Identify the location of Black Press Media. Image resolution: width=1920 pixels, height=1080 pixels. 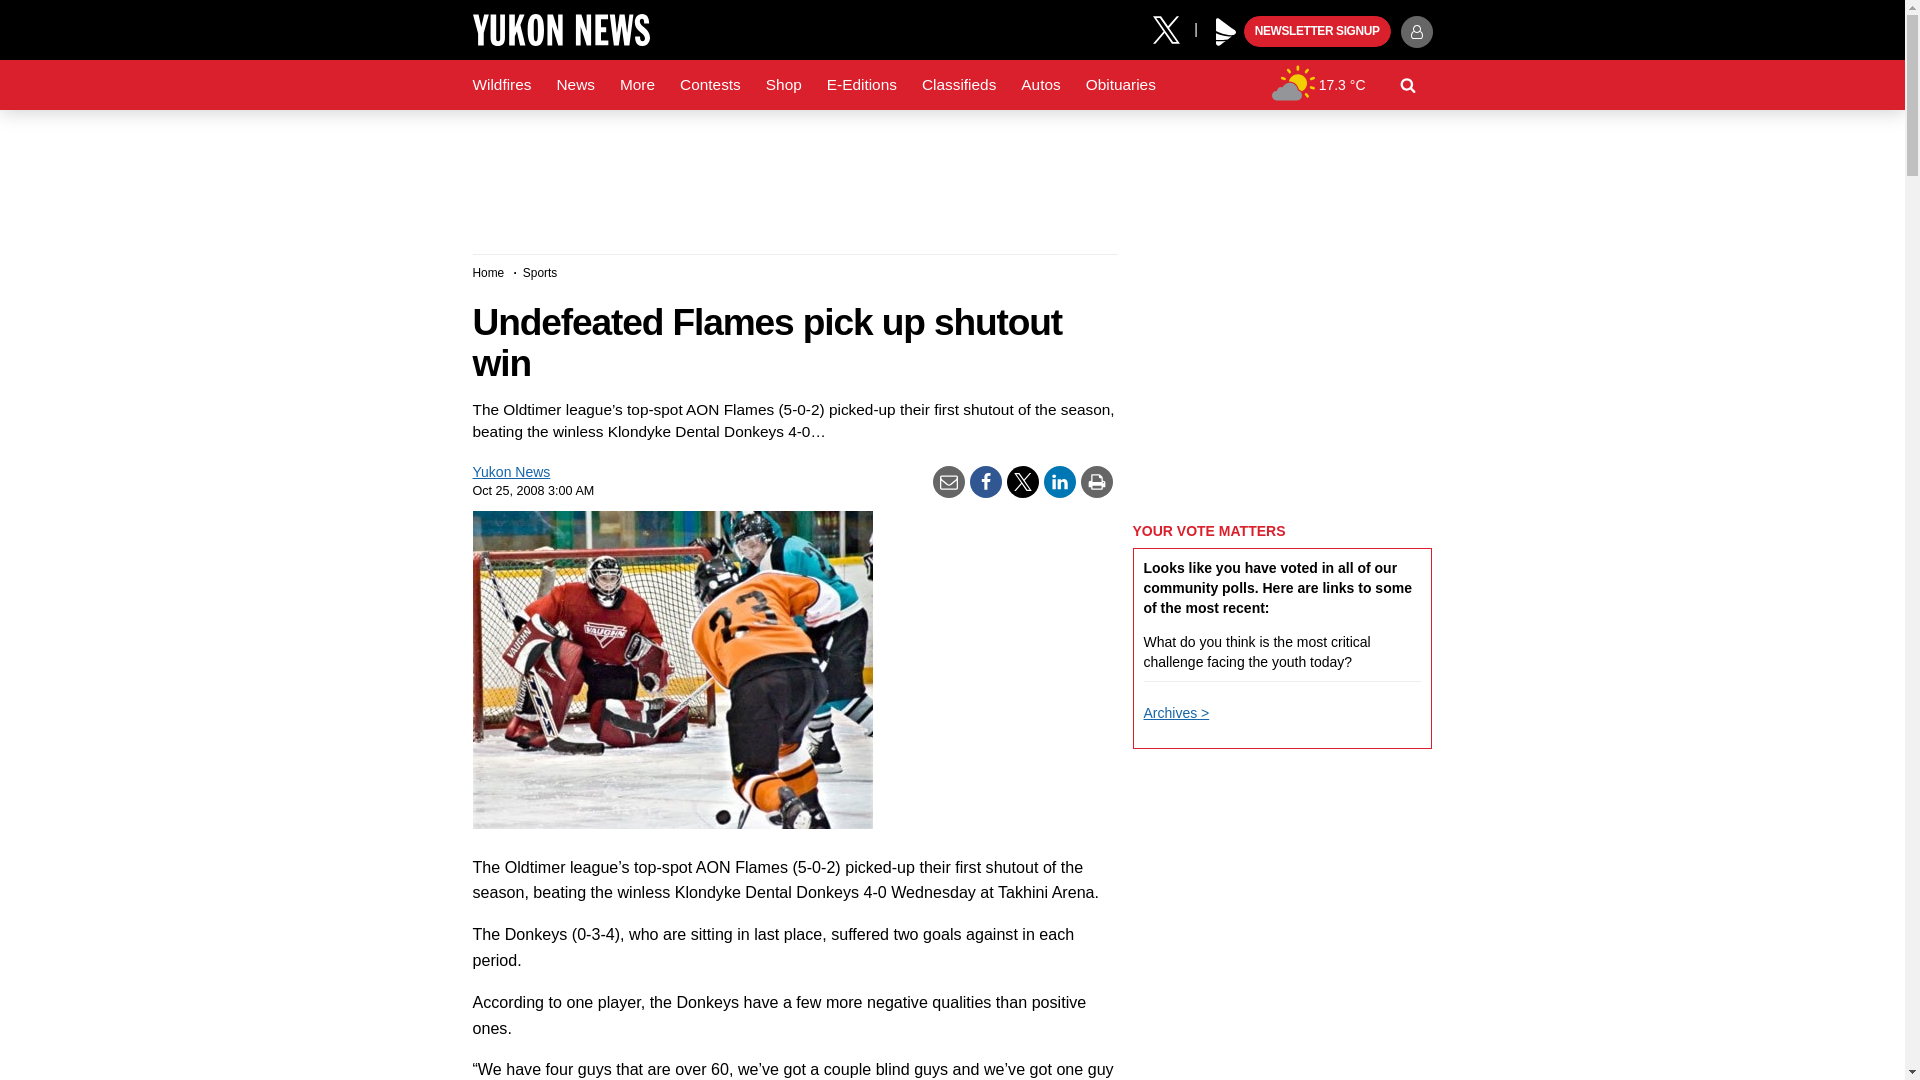
(1226, 32).